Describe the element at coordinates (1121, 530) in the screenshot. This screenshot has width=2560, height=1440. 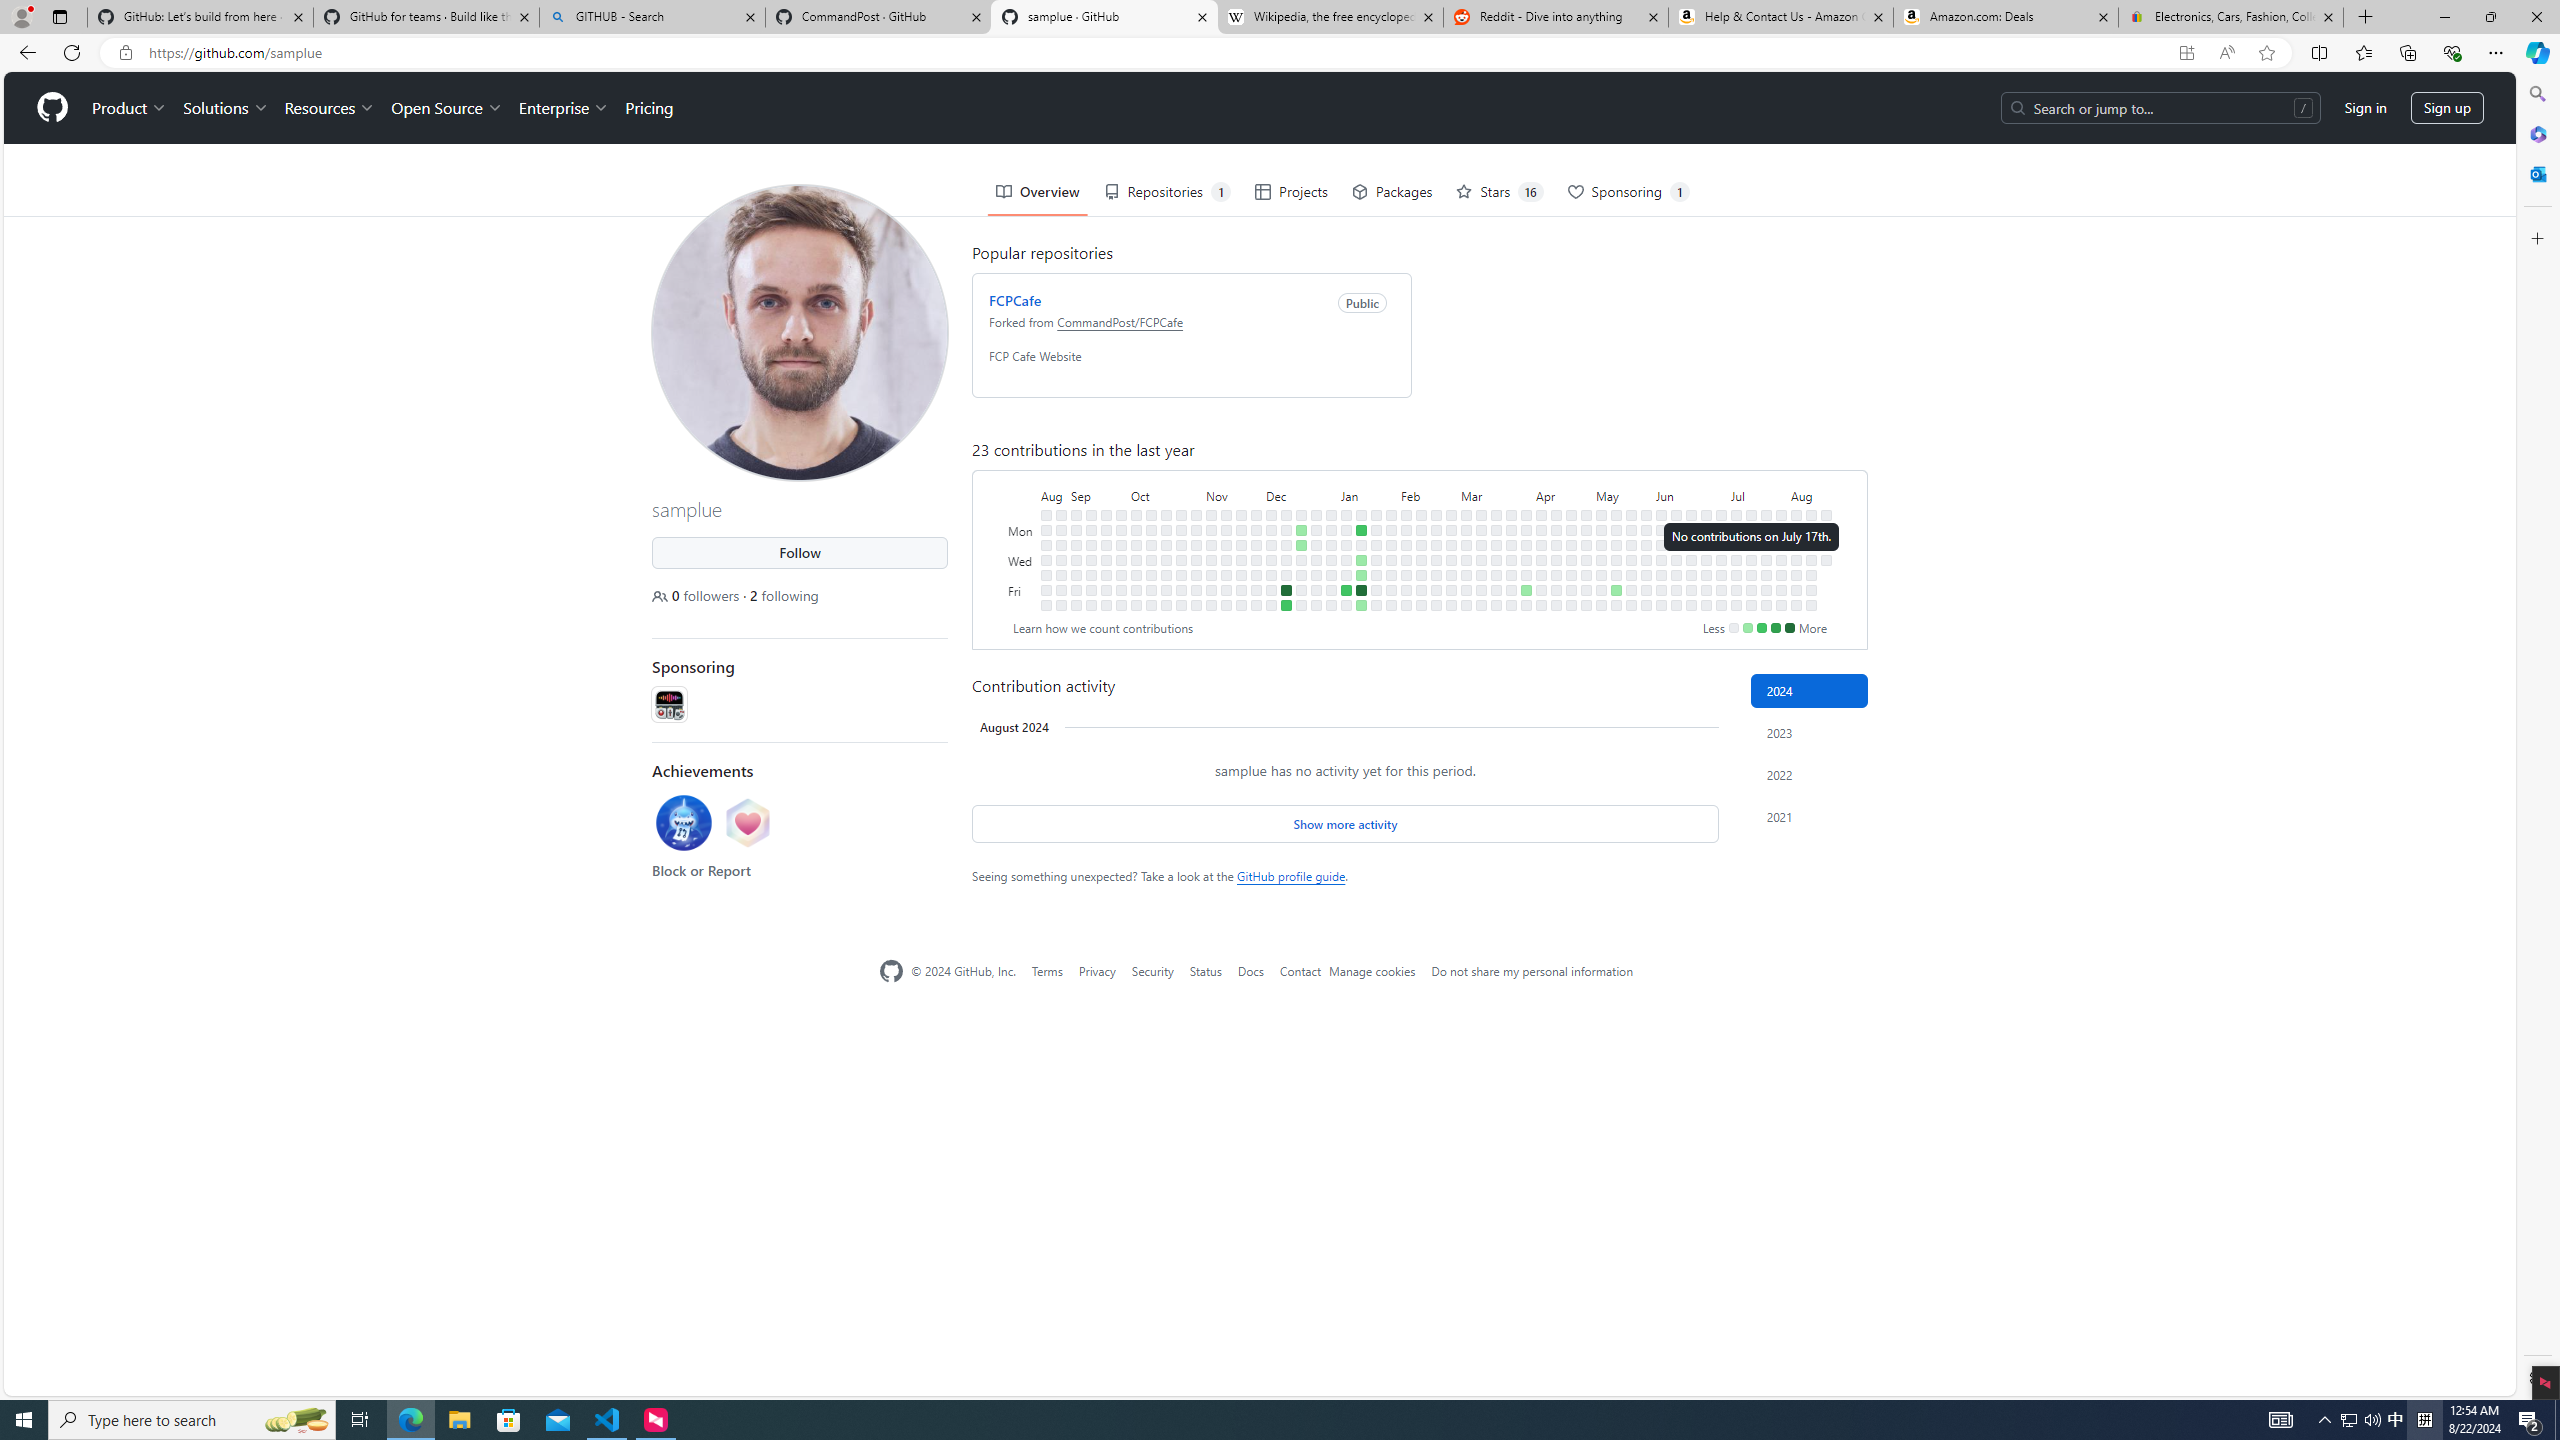
I see `No contributions on September 25th.` at that location.